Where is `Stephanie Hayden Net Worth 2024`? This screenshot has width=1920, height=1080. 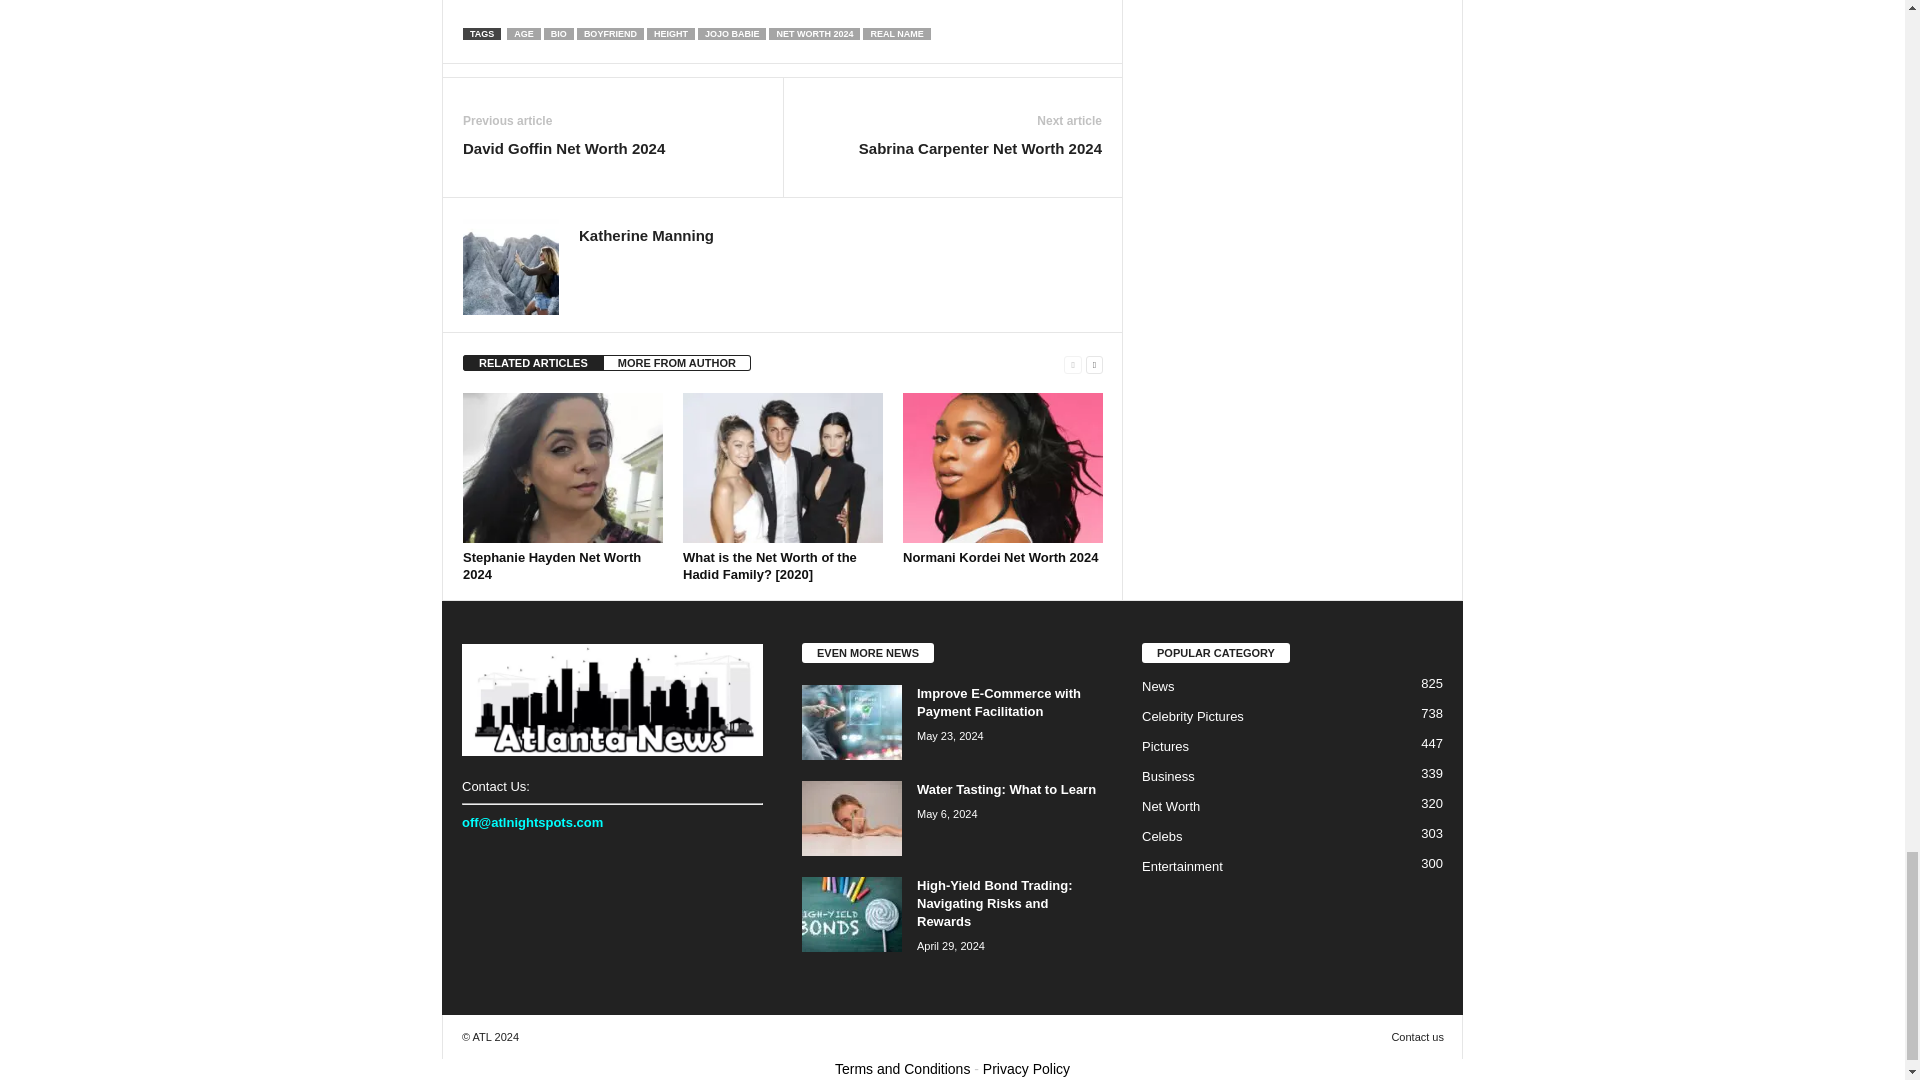 Stephanie Hayden Net Worth 2024 is located at coordinates (552, 566).